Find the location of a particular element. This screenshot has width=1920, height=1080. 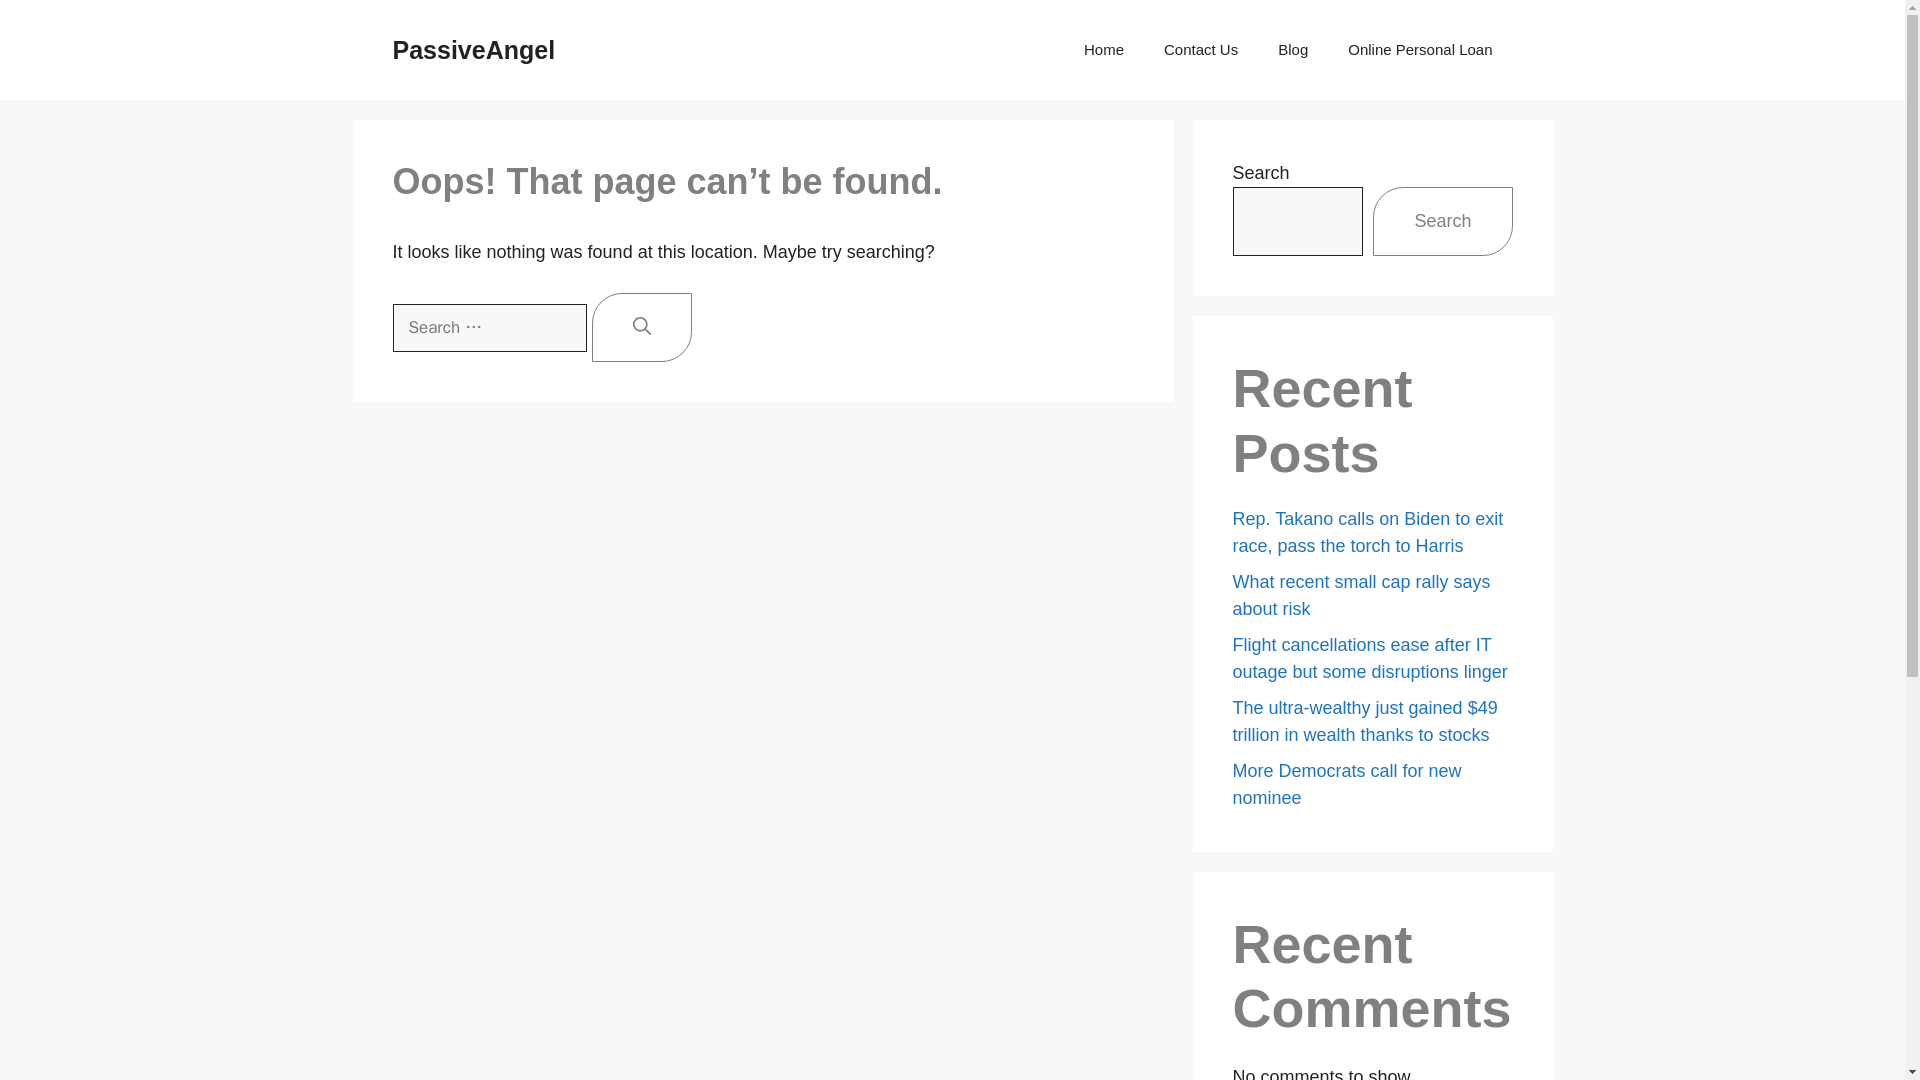

Search for: is located at coordinates (488, 328).